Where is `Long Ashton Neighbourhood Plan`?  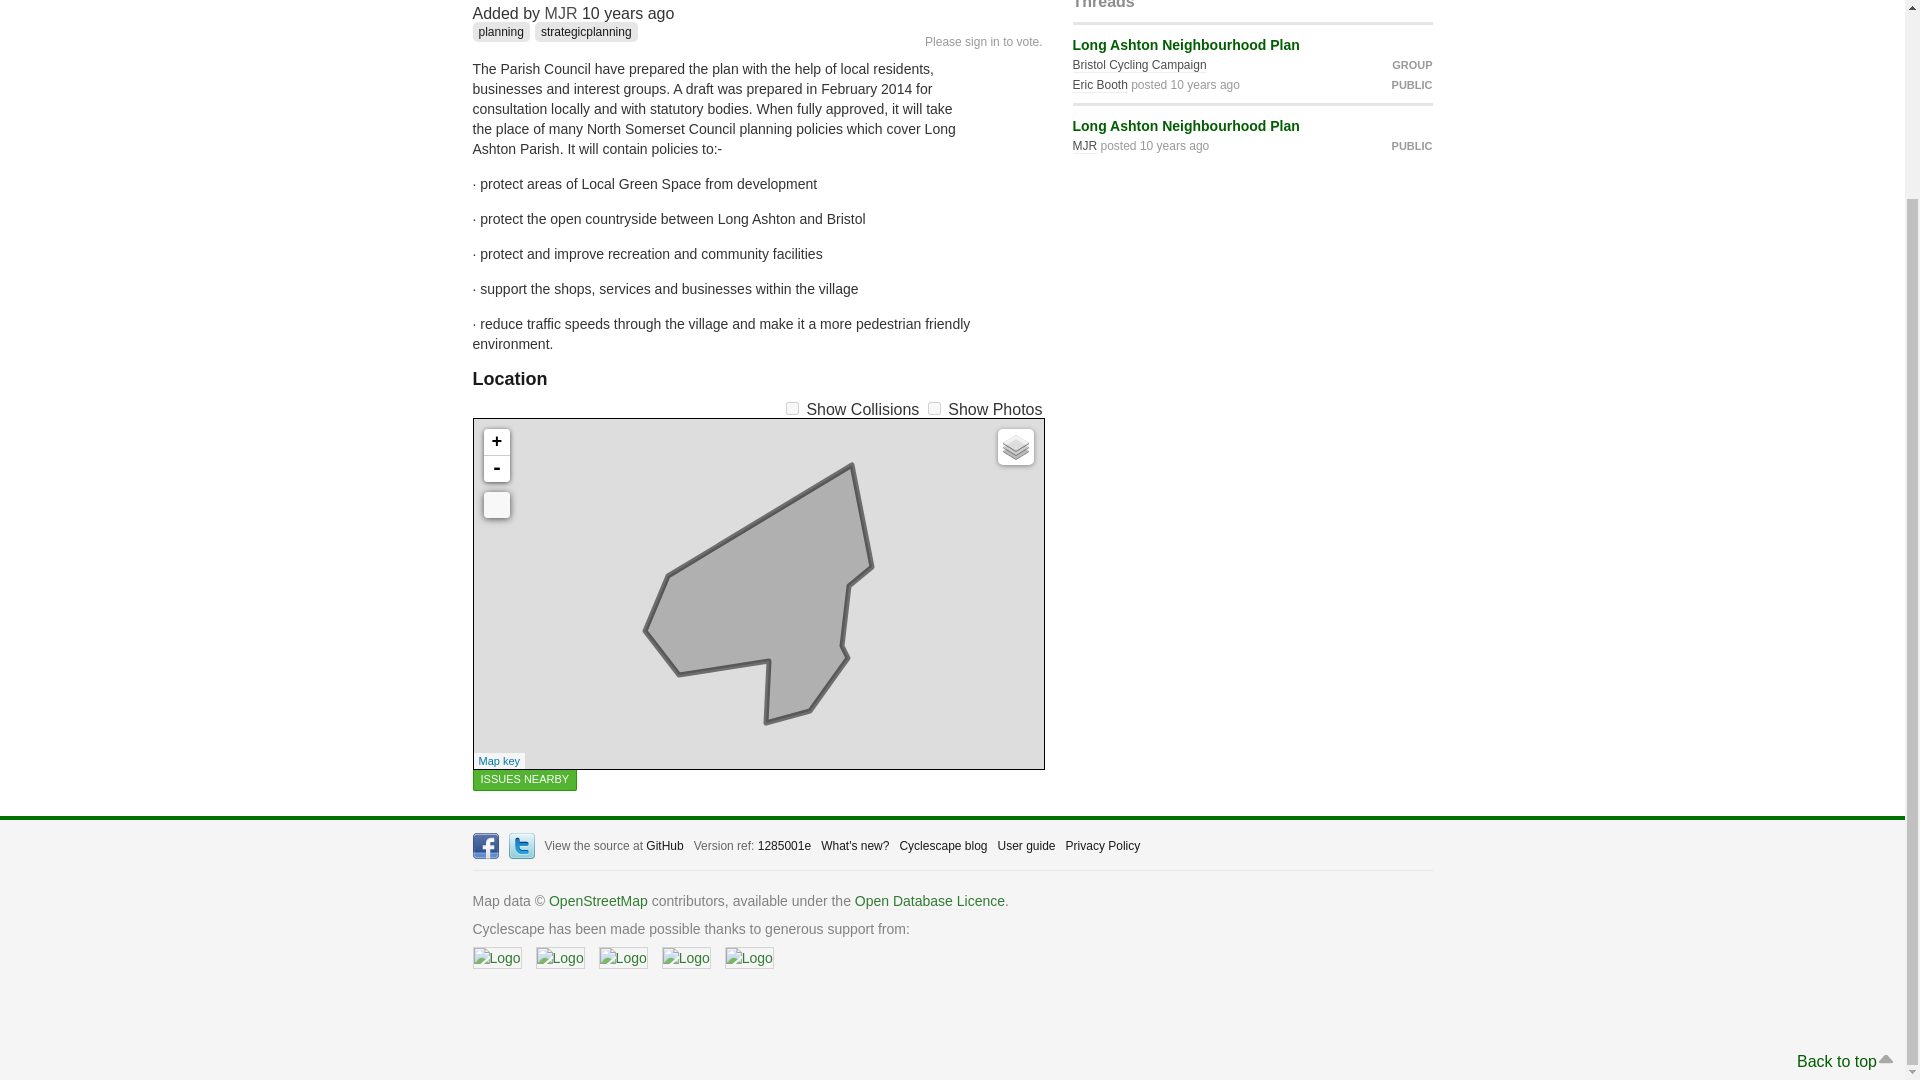
Long Ashton Neighbourhood Plan is located at coordinates (1185, 125).